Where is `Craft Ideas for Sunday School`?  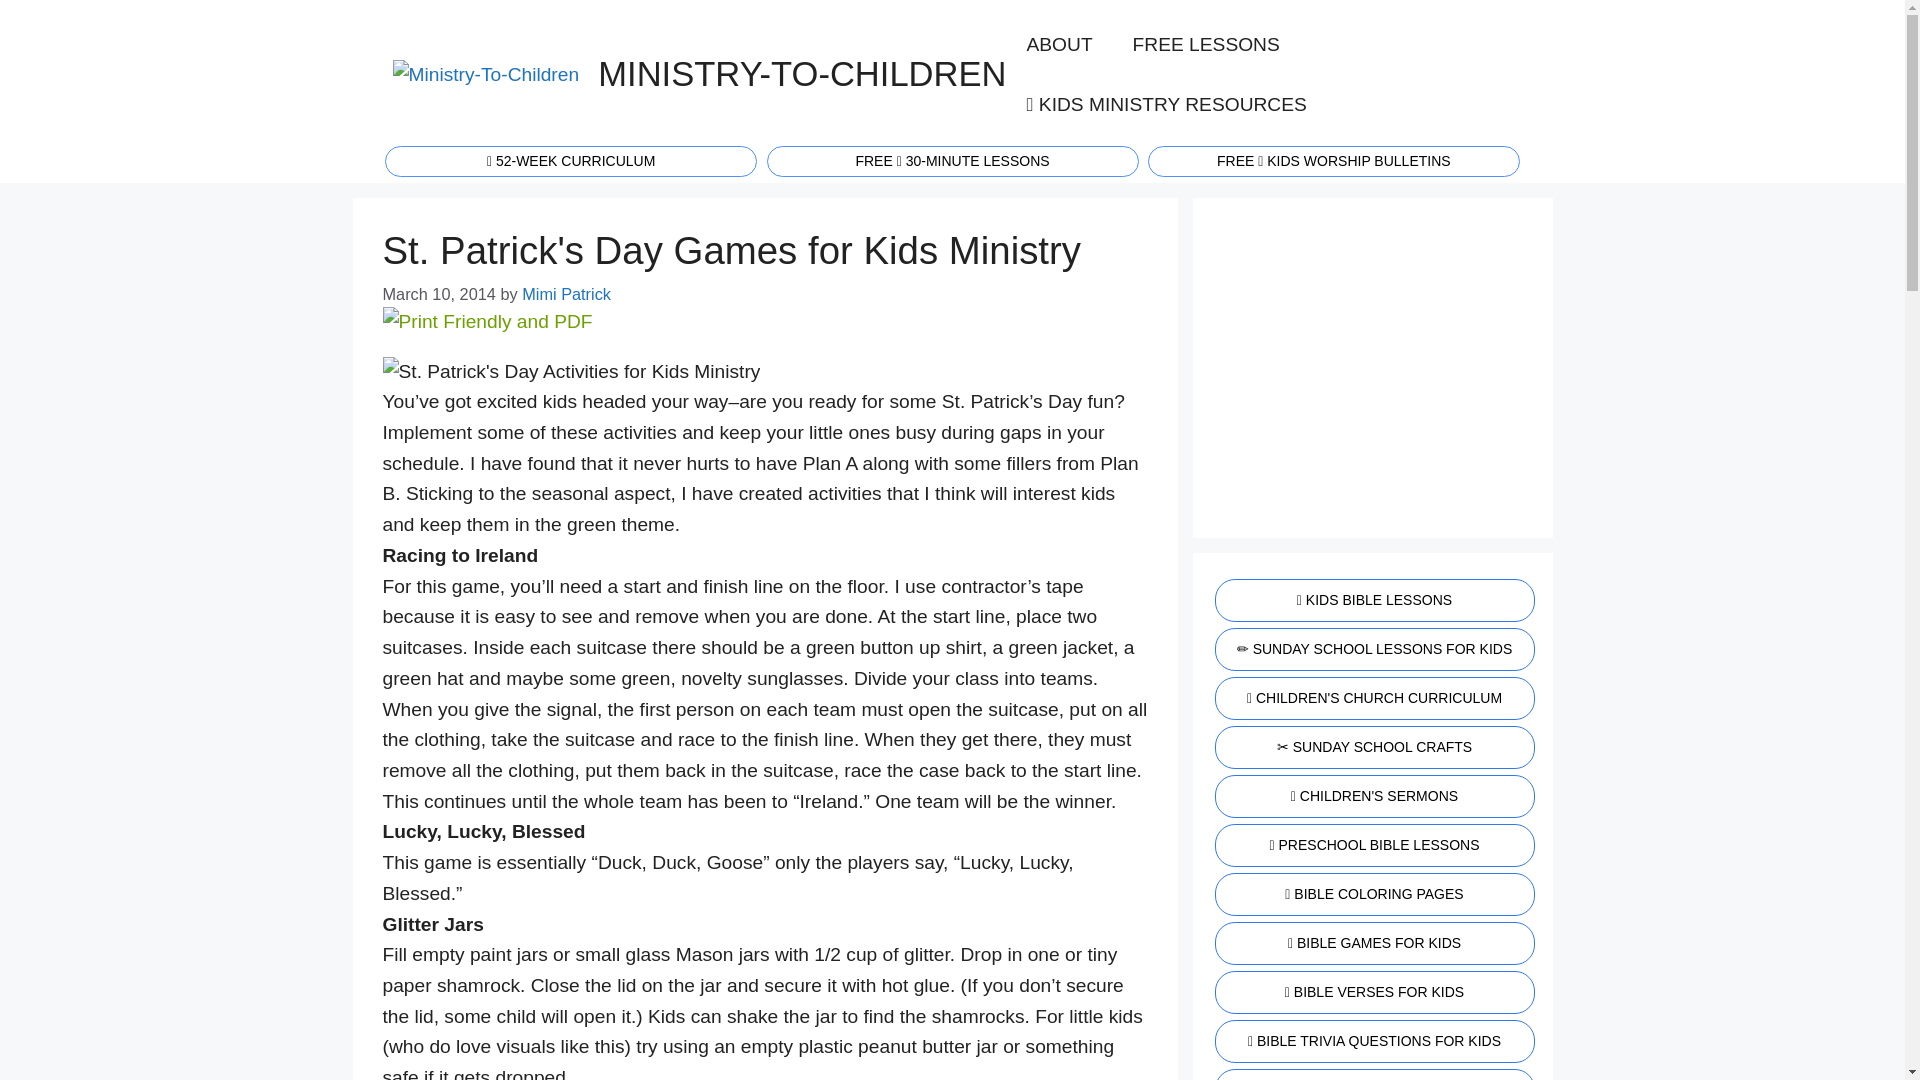 Craft Ideas for Sunday School is located at coordinates (1372, 746).